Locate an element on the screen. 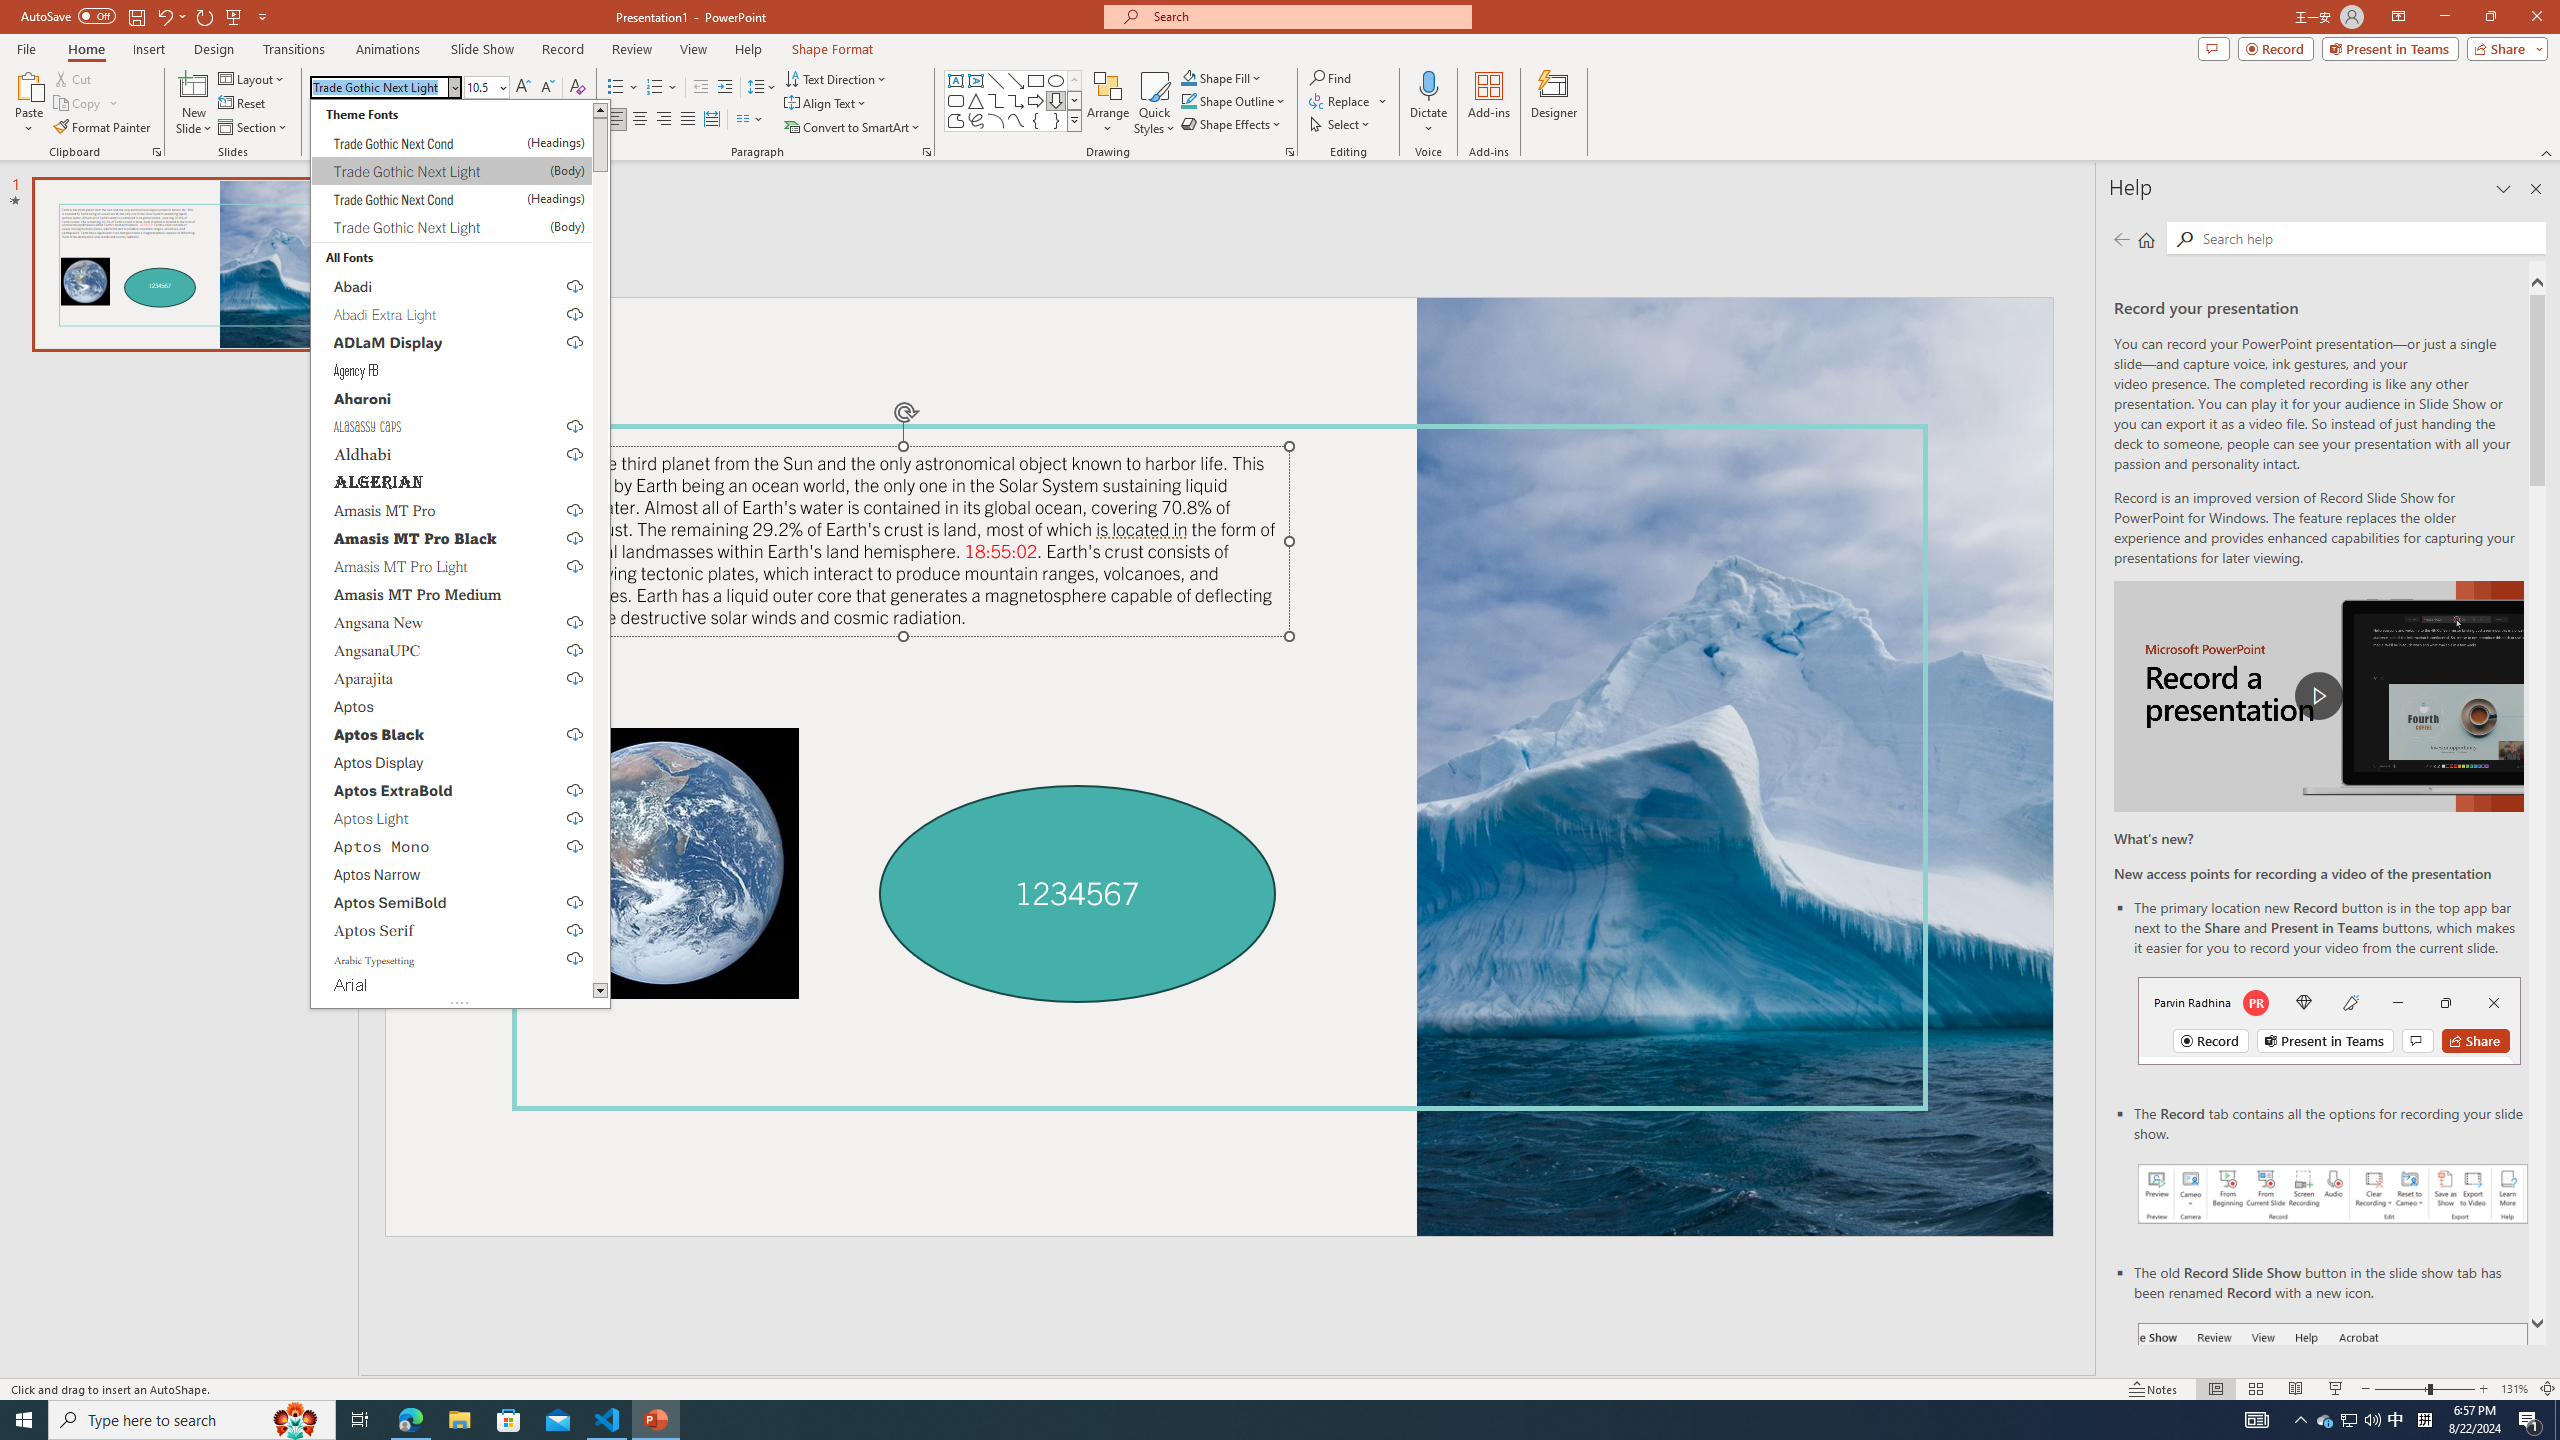 The width and height of the screenshot is (2560, 1440). Curve is located at coordinates (1016, 120).